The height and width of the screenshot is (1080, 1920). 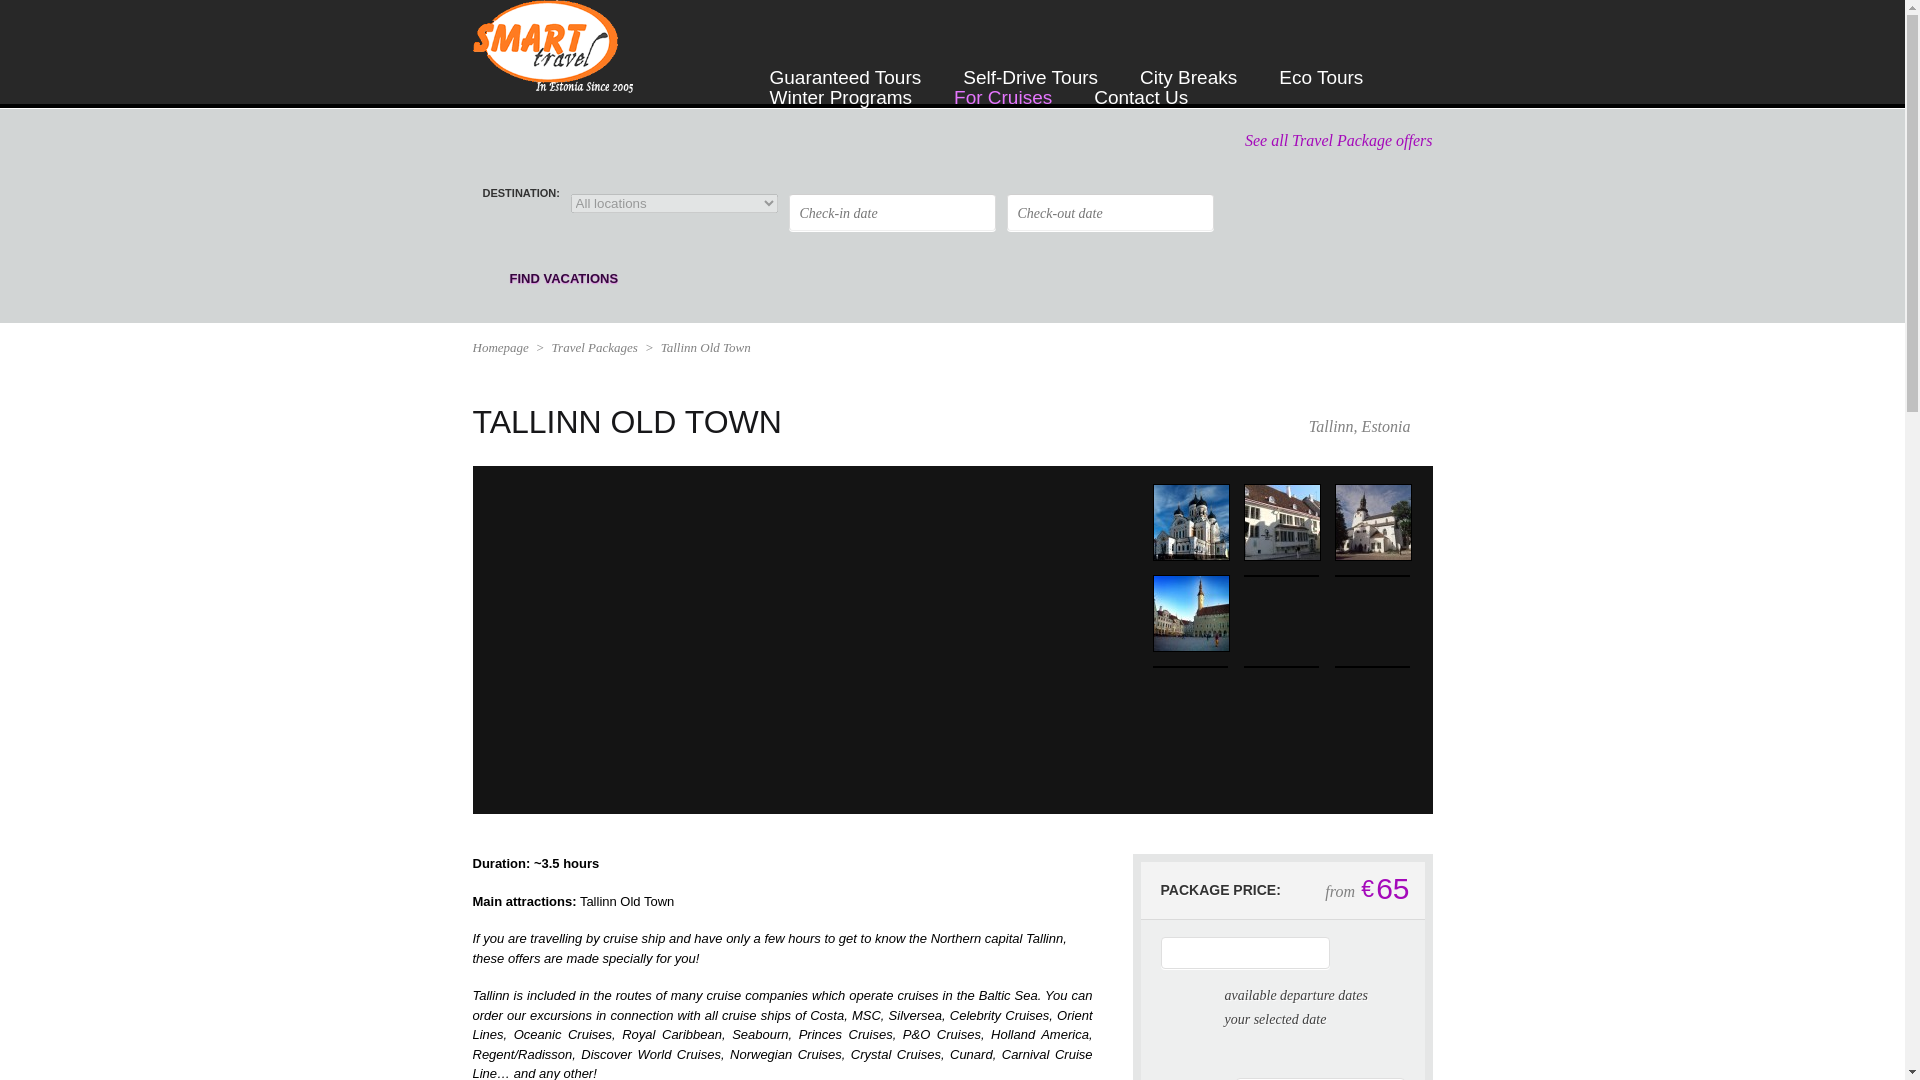 I want to click on Check-in date, so click(x=892, y=212).